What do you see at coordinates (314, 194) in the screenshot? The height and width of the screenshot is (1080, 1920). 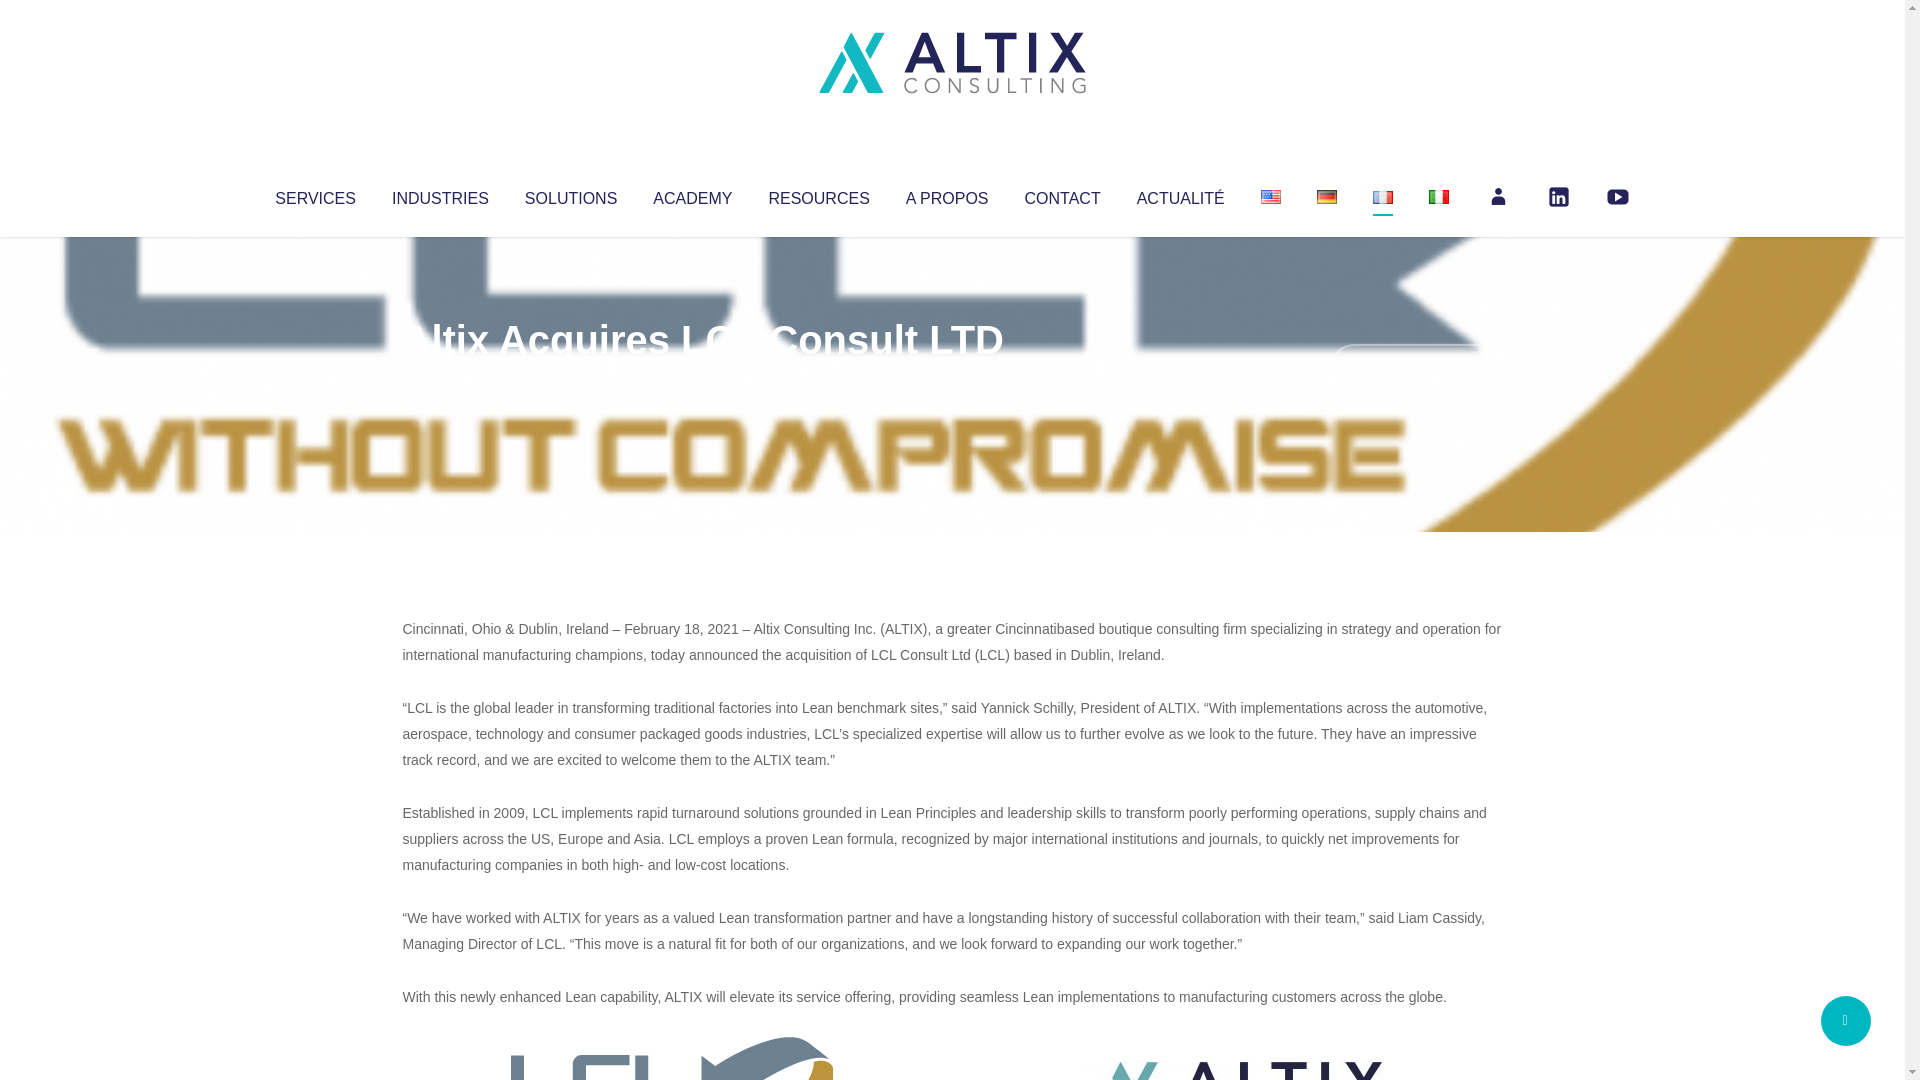 I see `SERVICES` at bounding box center [314, 194].